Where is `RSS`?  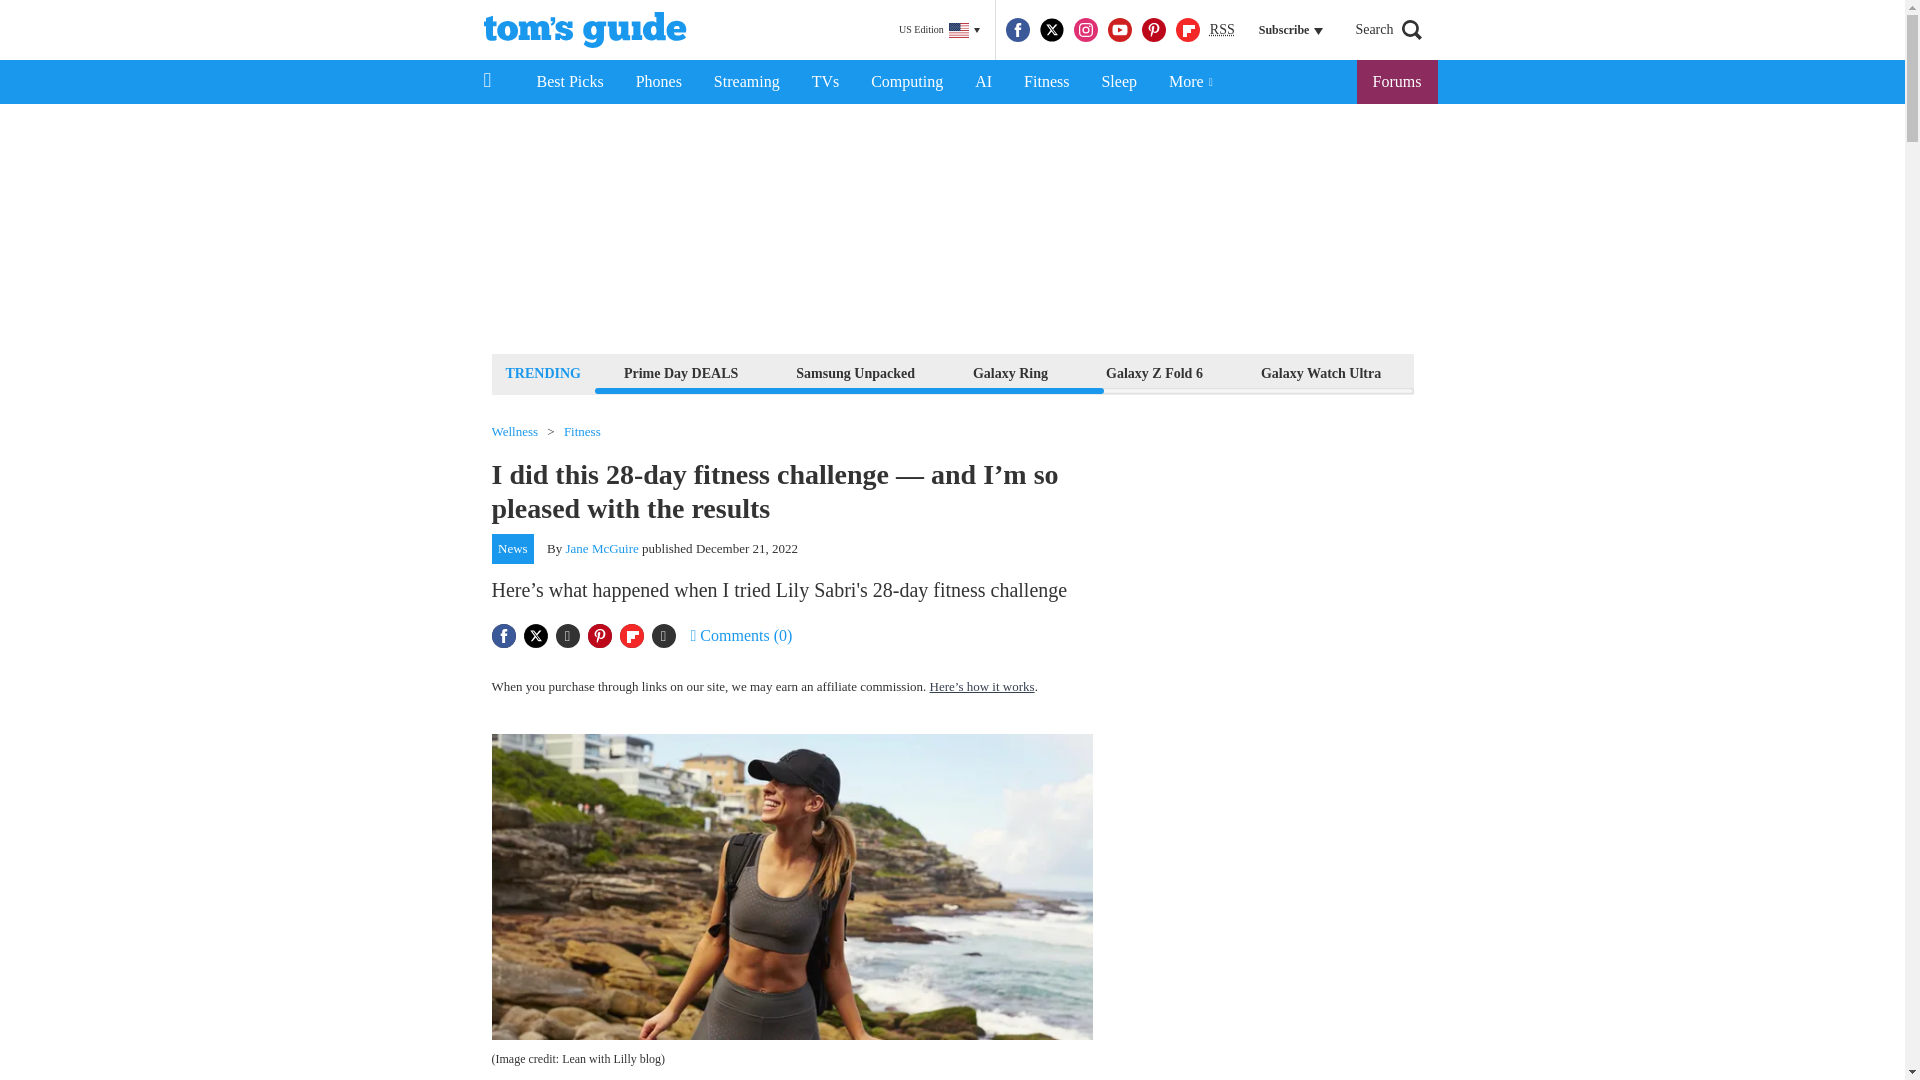 RSS is located at coordinates (1222, 30).